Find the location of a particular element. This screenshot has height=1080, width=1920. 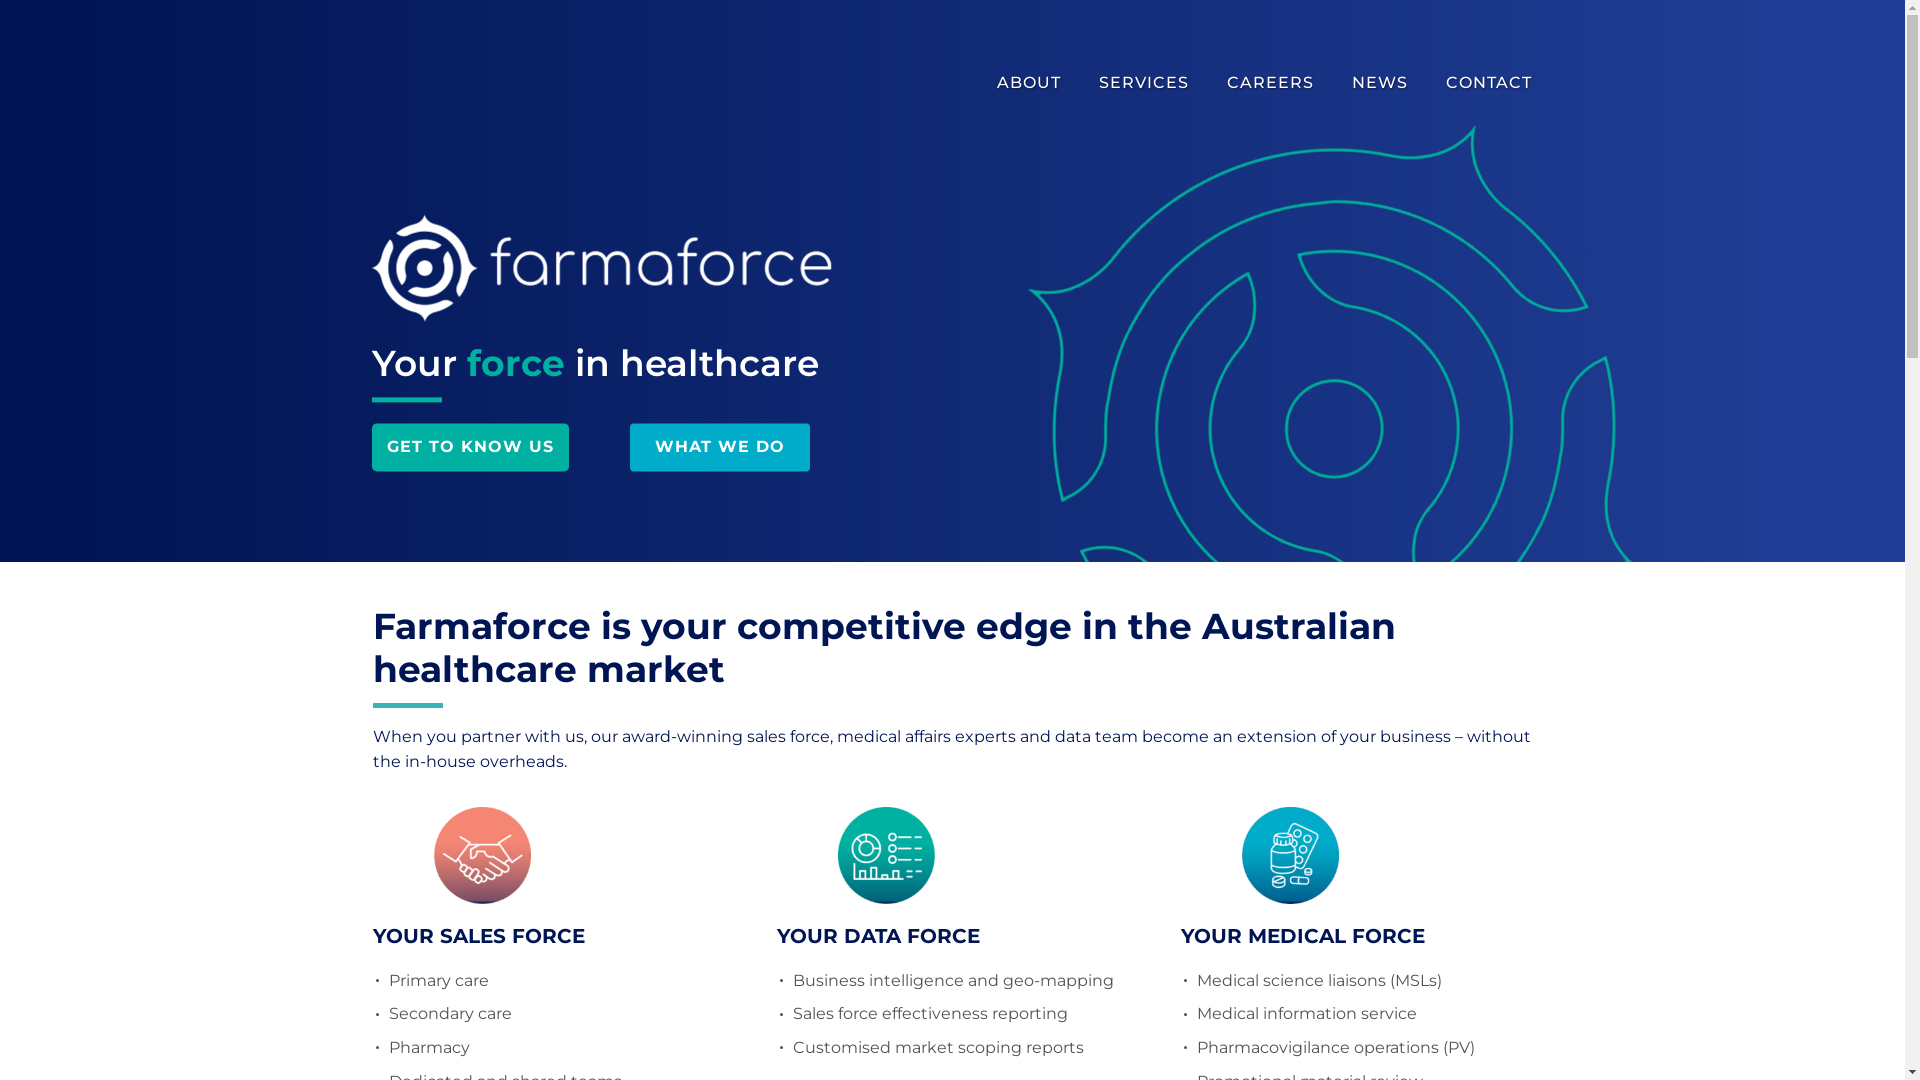

NEWS is located at coordinates (1380, 83).